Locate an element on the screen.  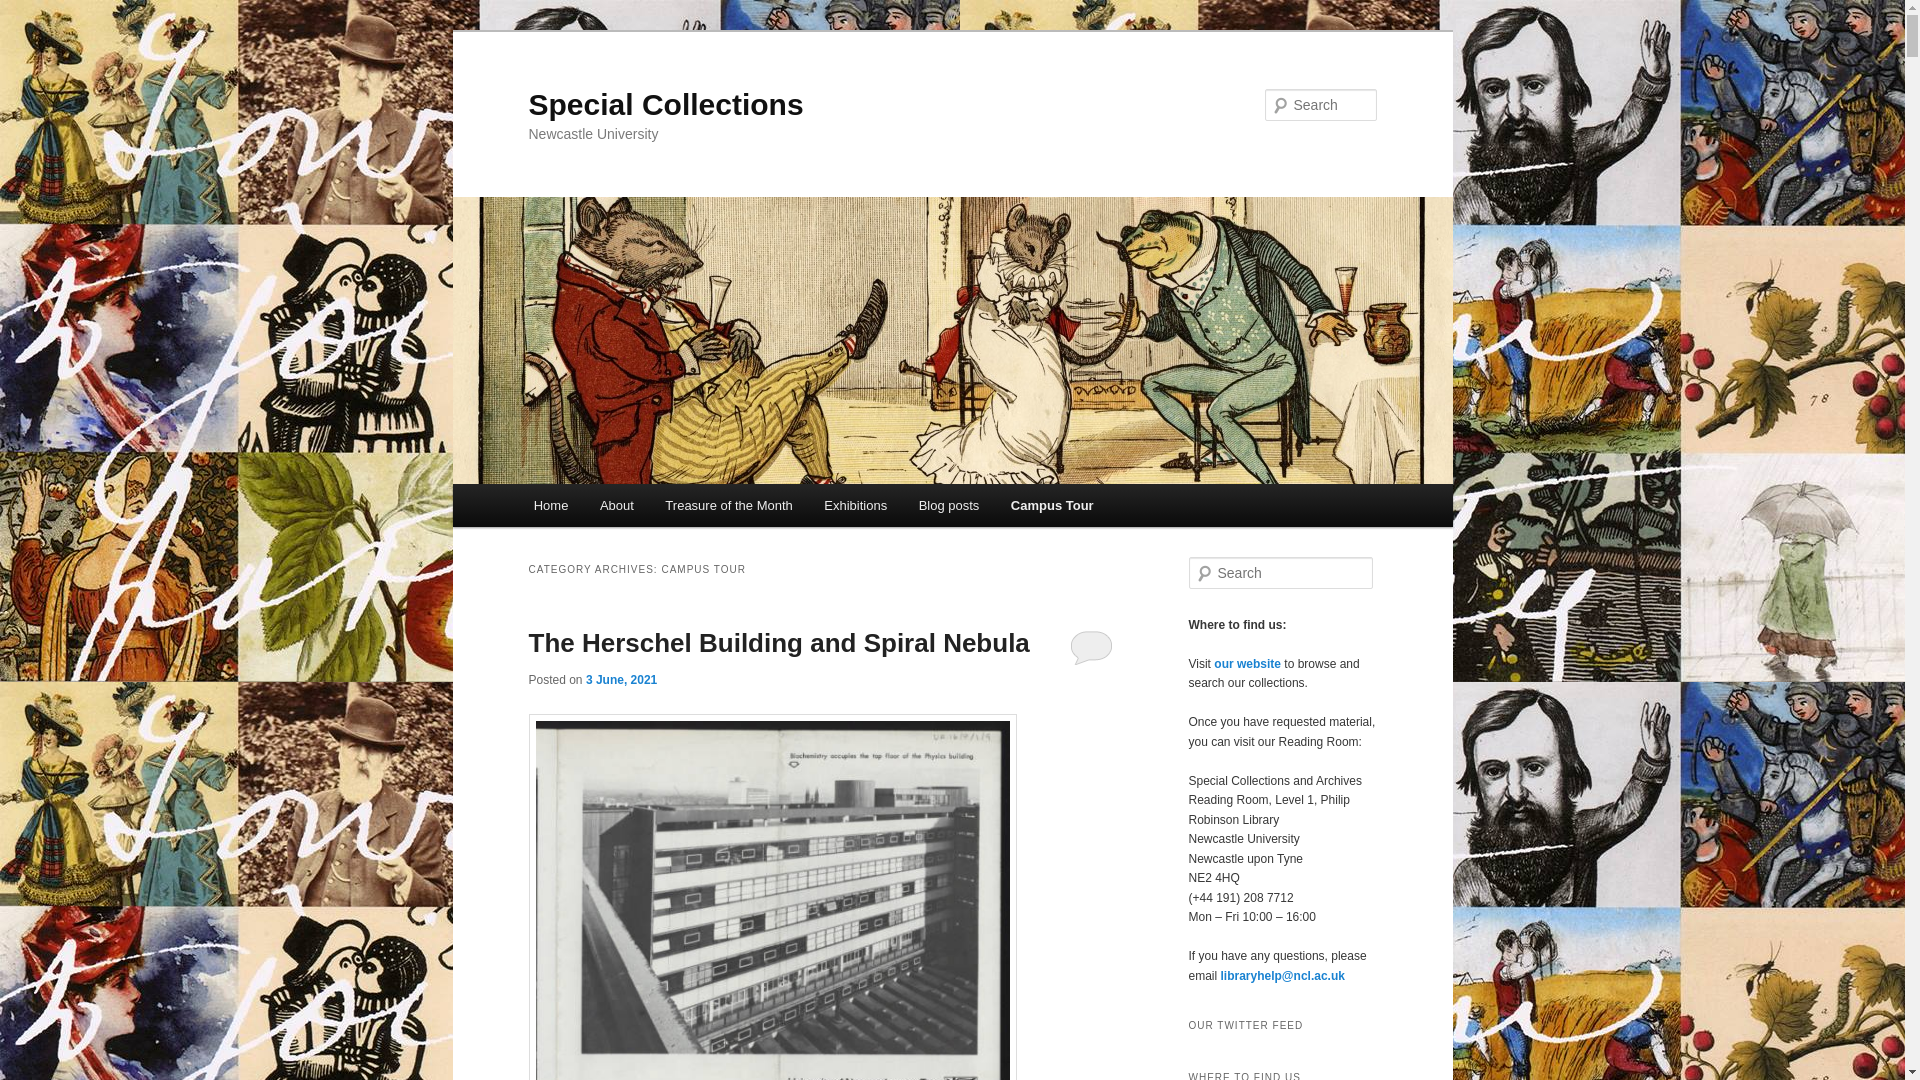
The Herschel Building and Spiral Nebula is located at coordinates (778, 642).